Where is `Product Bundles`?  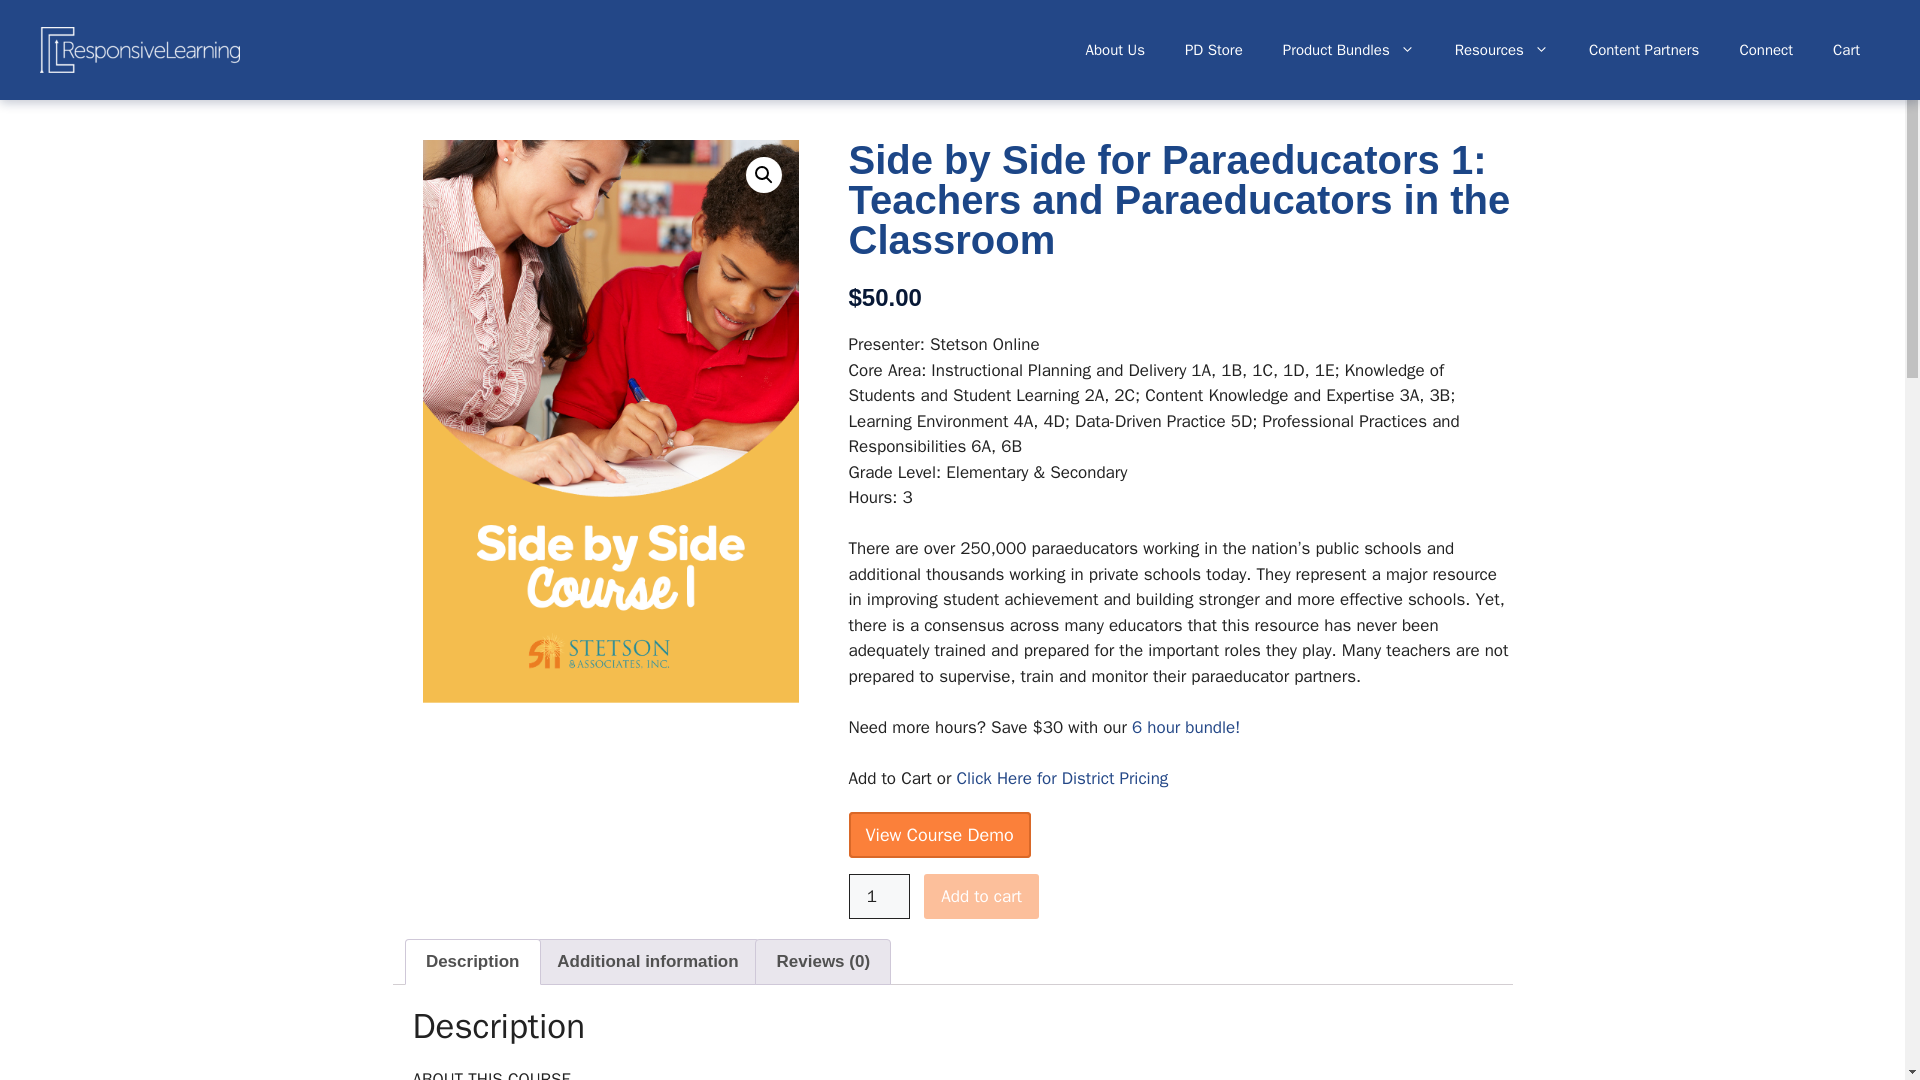
Product Bundles is located at coordinates (1348, 50).